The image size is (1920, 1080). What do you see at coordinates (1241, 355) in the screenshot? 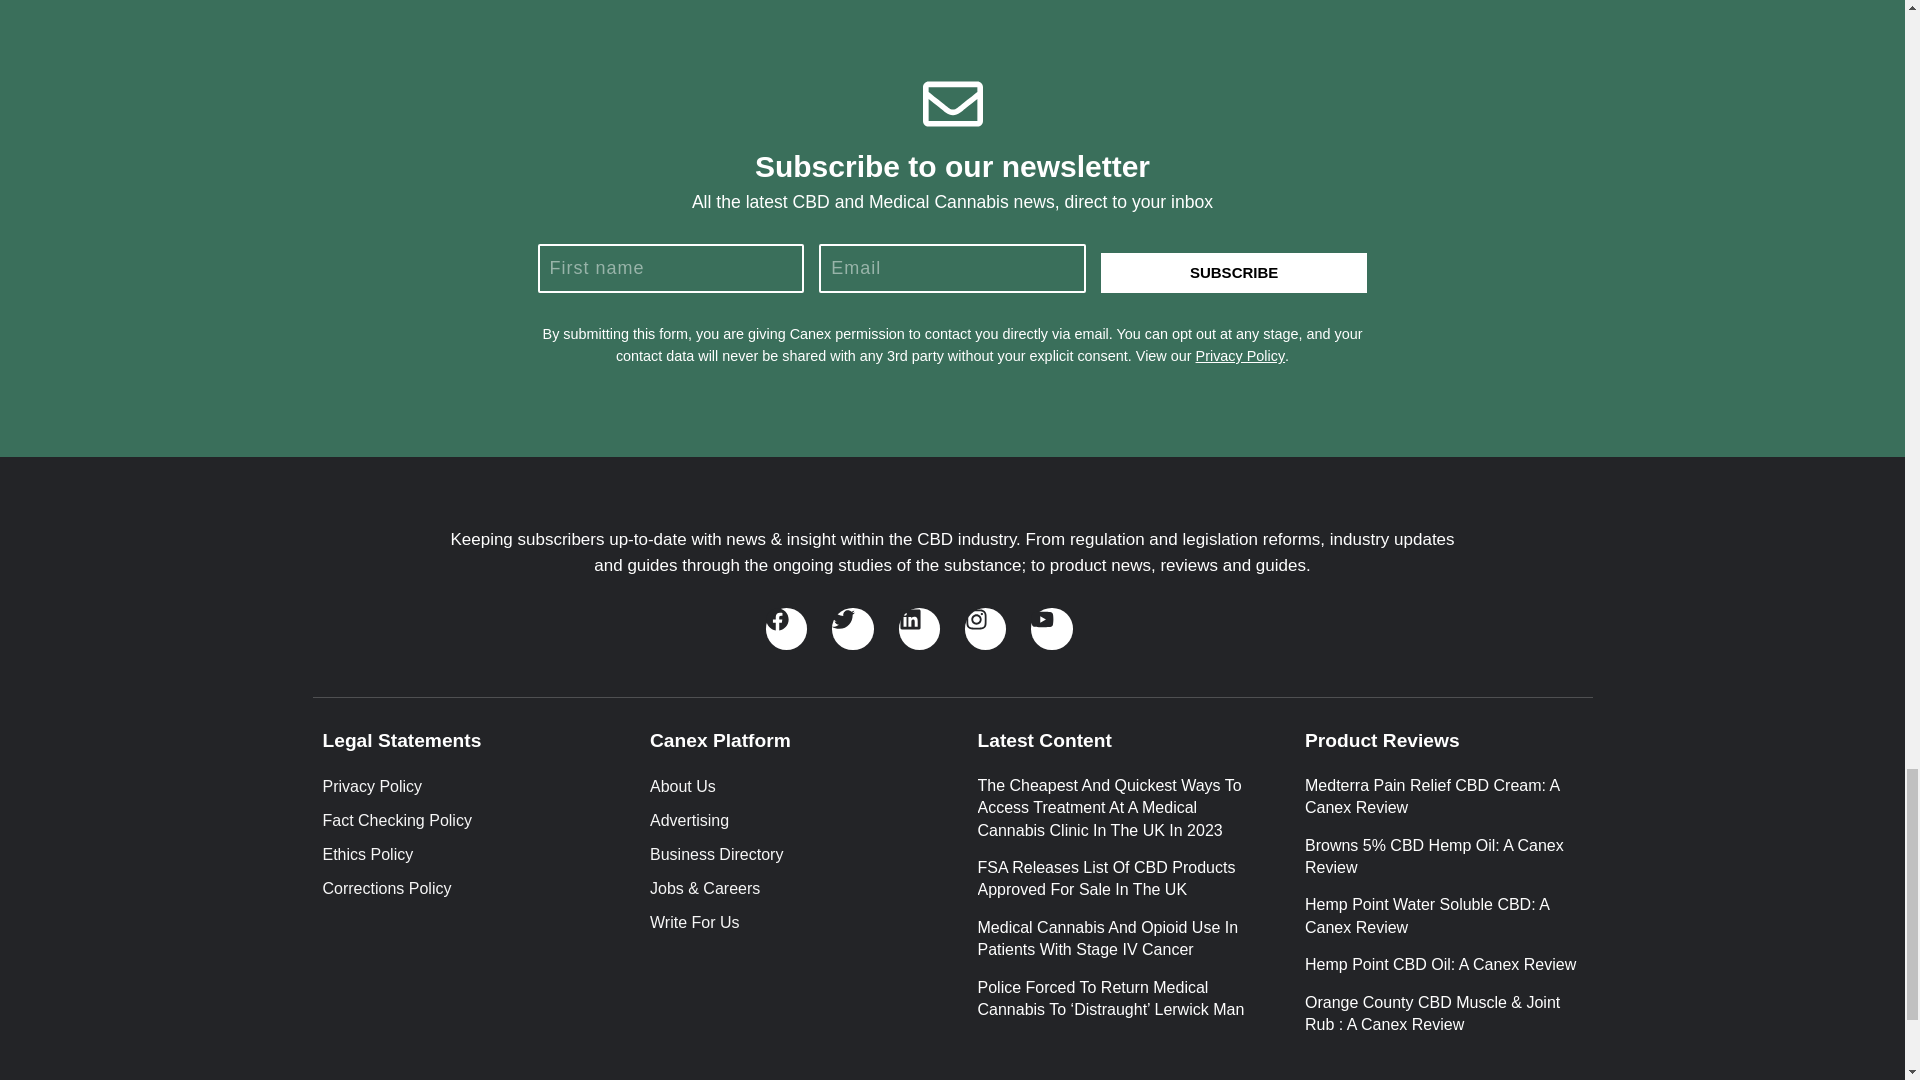
I see `Privacy Policy` at bounding box center [1241, 355].